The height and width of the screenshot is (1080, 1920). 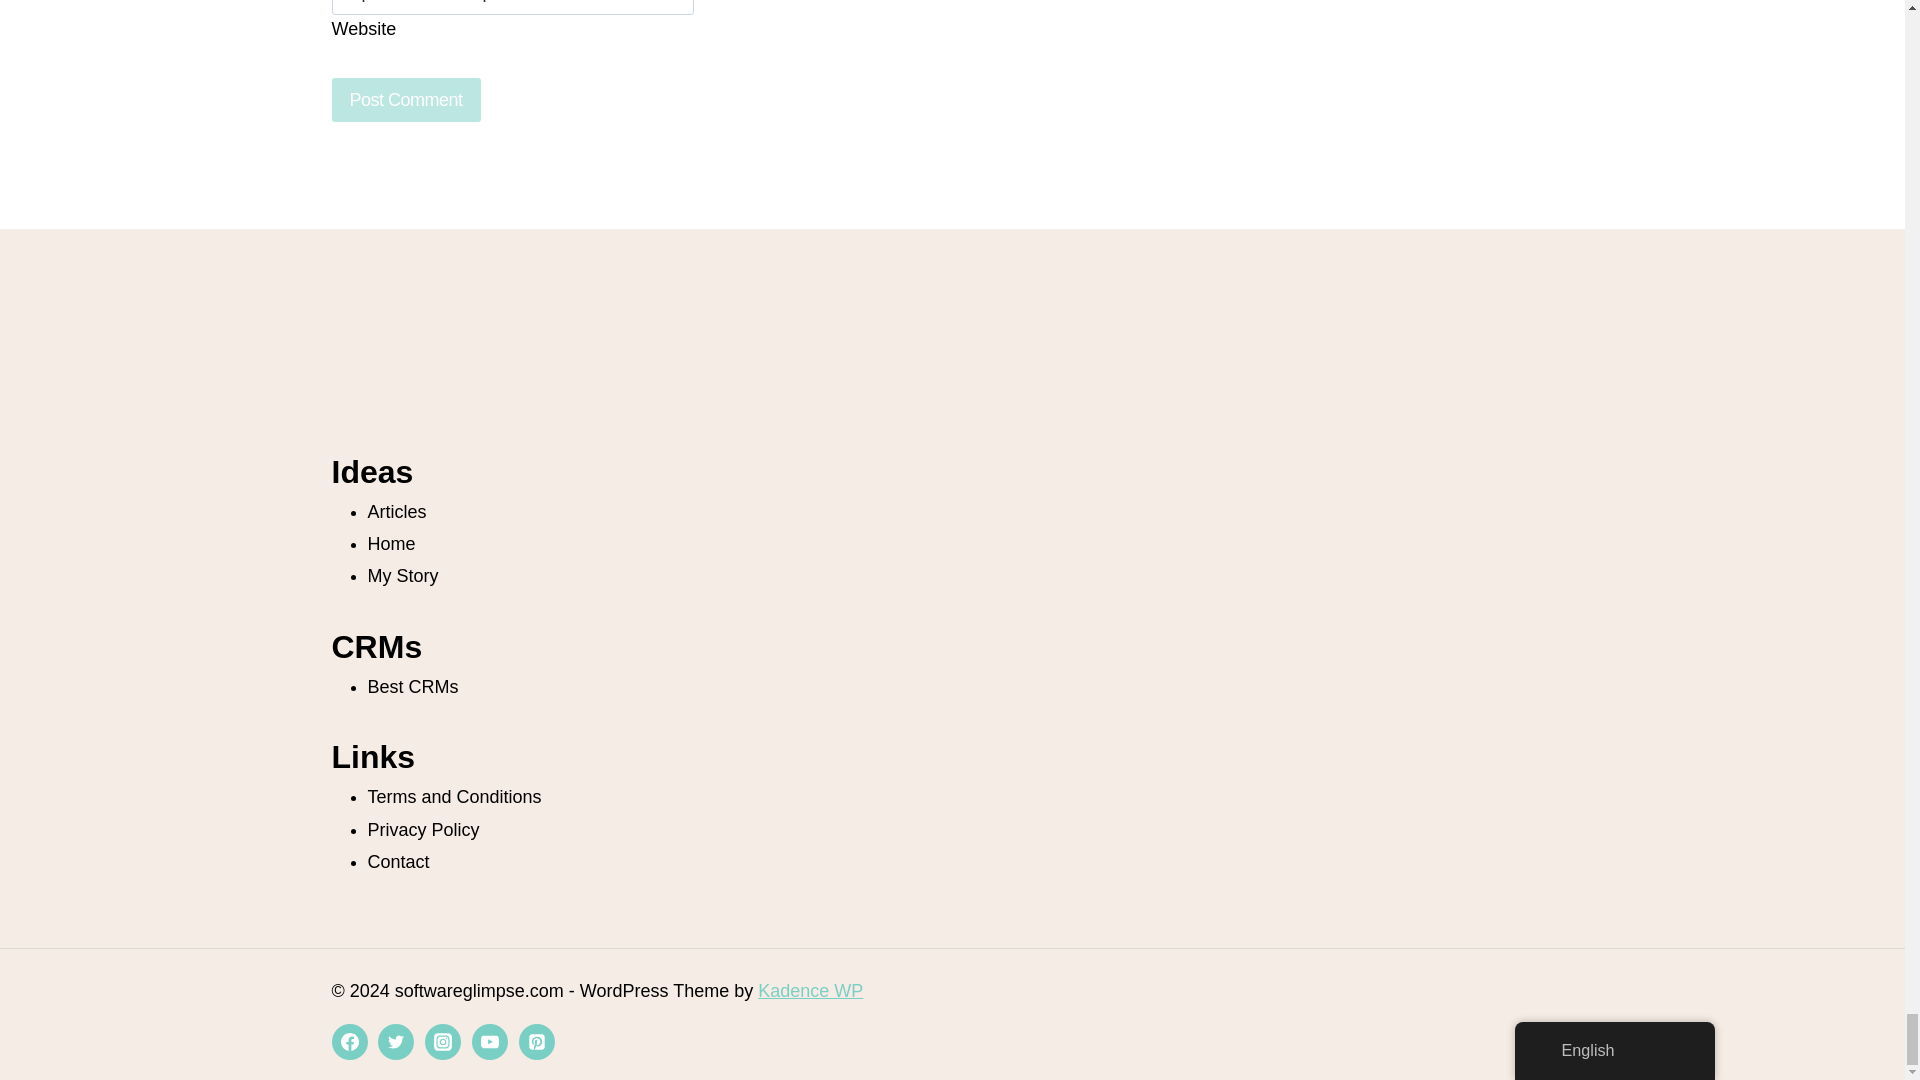 I want to click on Post Comment, so click(x=406, y=98).